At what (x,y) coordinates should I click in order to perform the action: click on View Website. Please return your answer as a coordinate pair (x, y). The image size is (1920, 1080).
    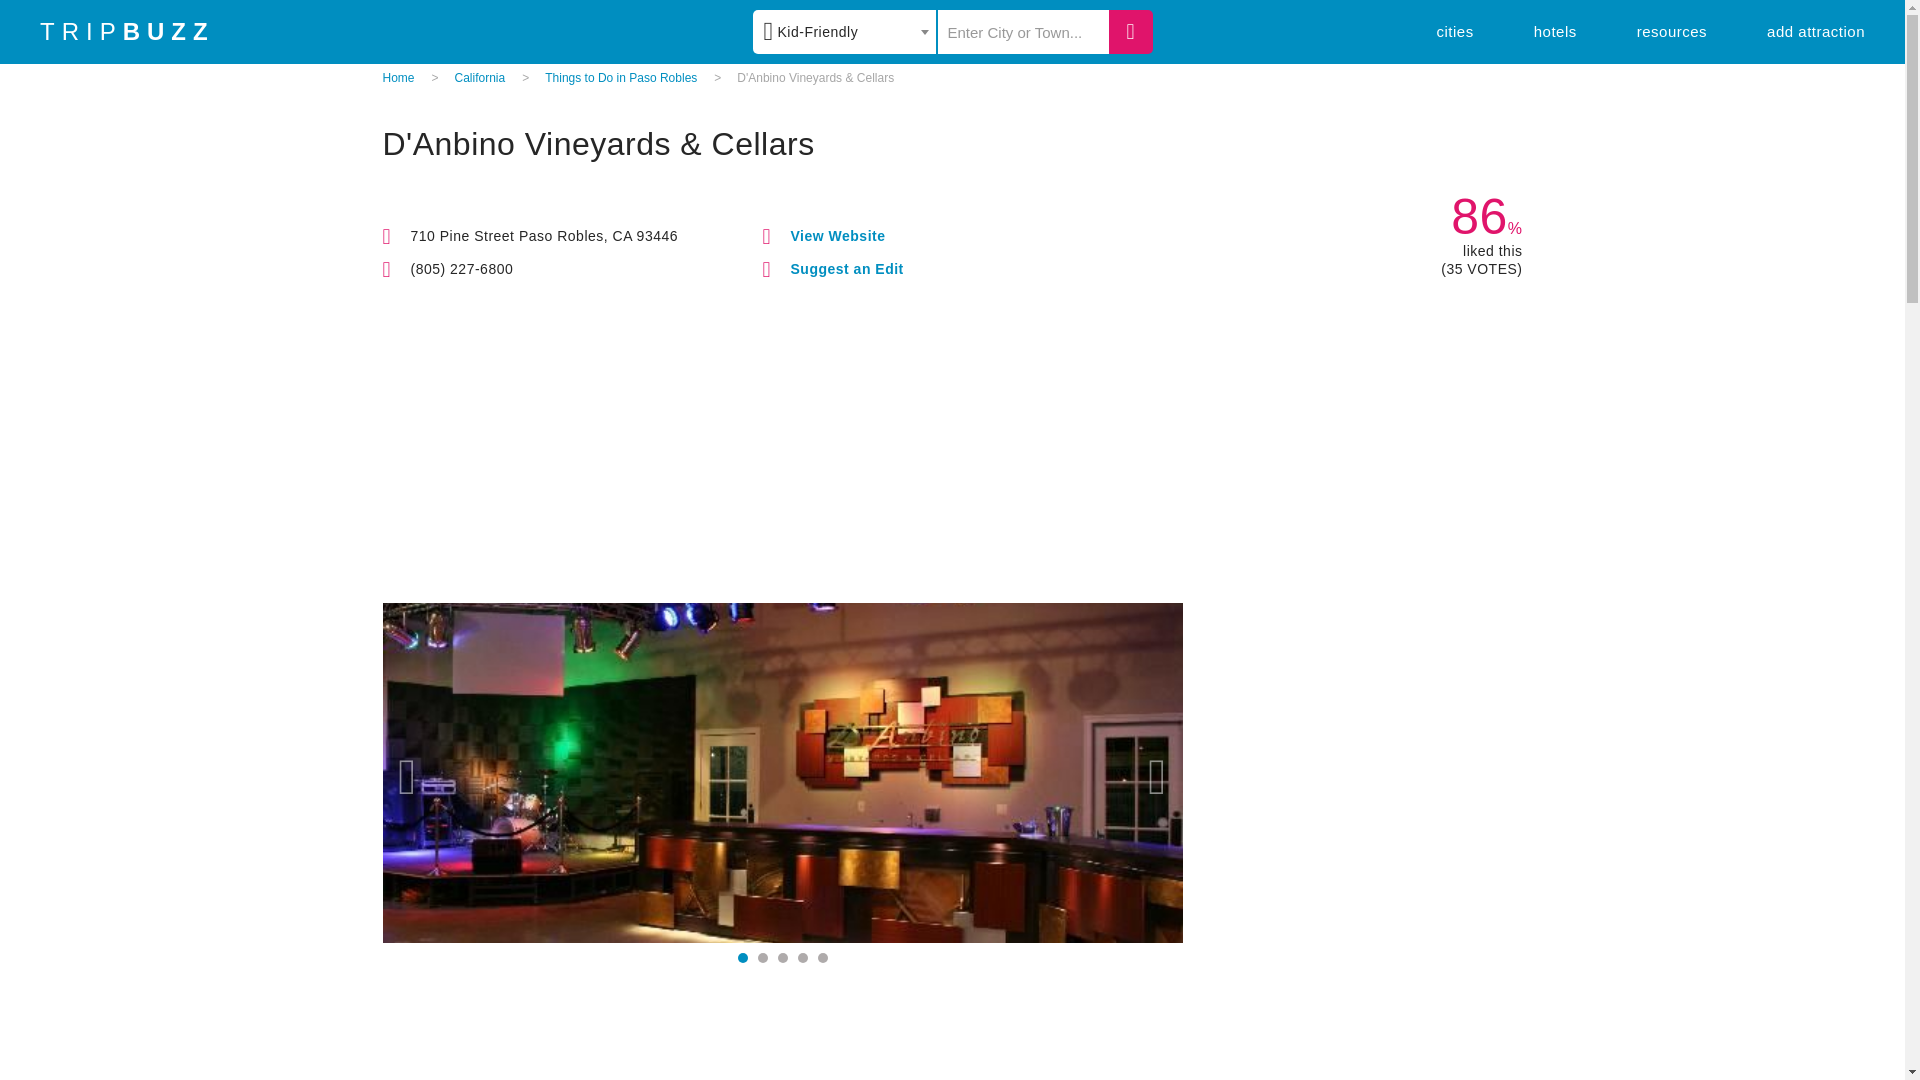
    Looking at the image, I should click on (837, 236).